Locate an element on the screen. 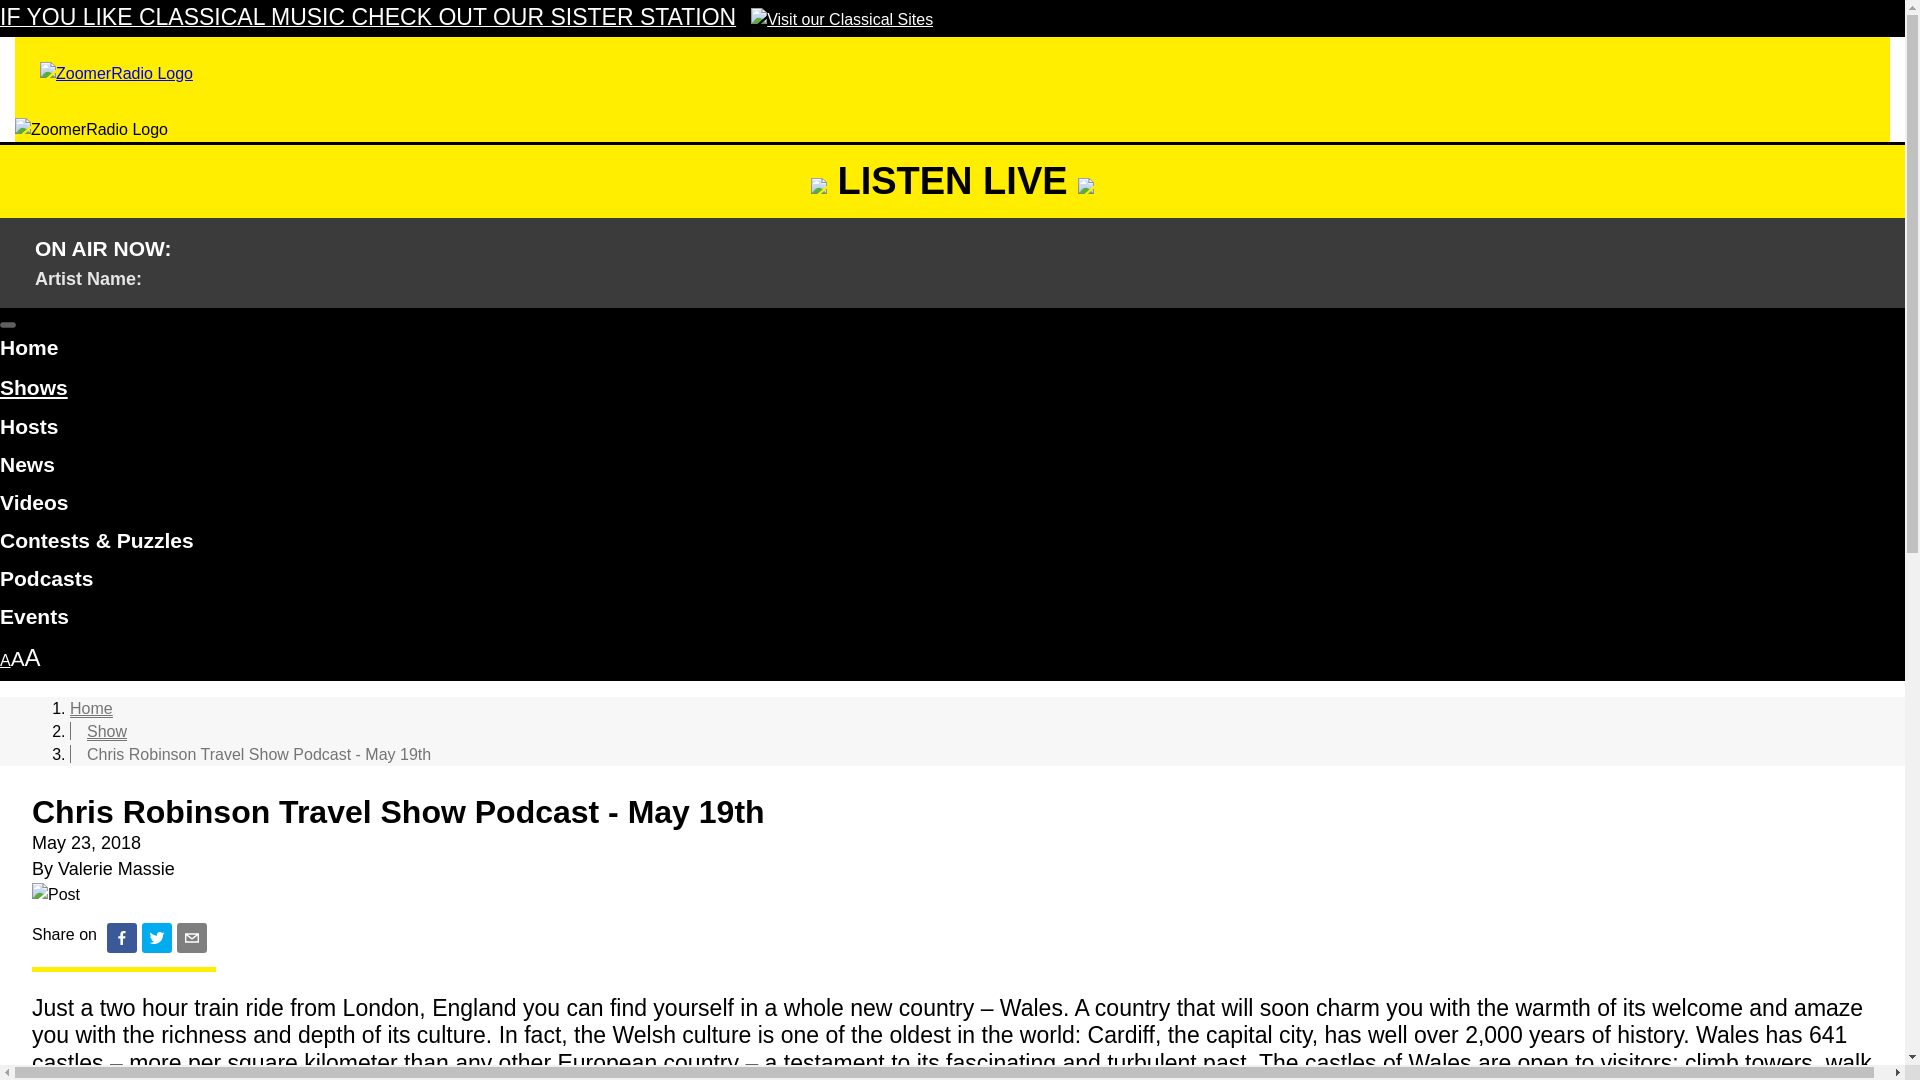 Image resolution: width=1920 pixels, height=1080 pixels. Events is located at coordinates (952, 620).